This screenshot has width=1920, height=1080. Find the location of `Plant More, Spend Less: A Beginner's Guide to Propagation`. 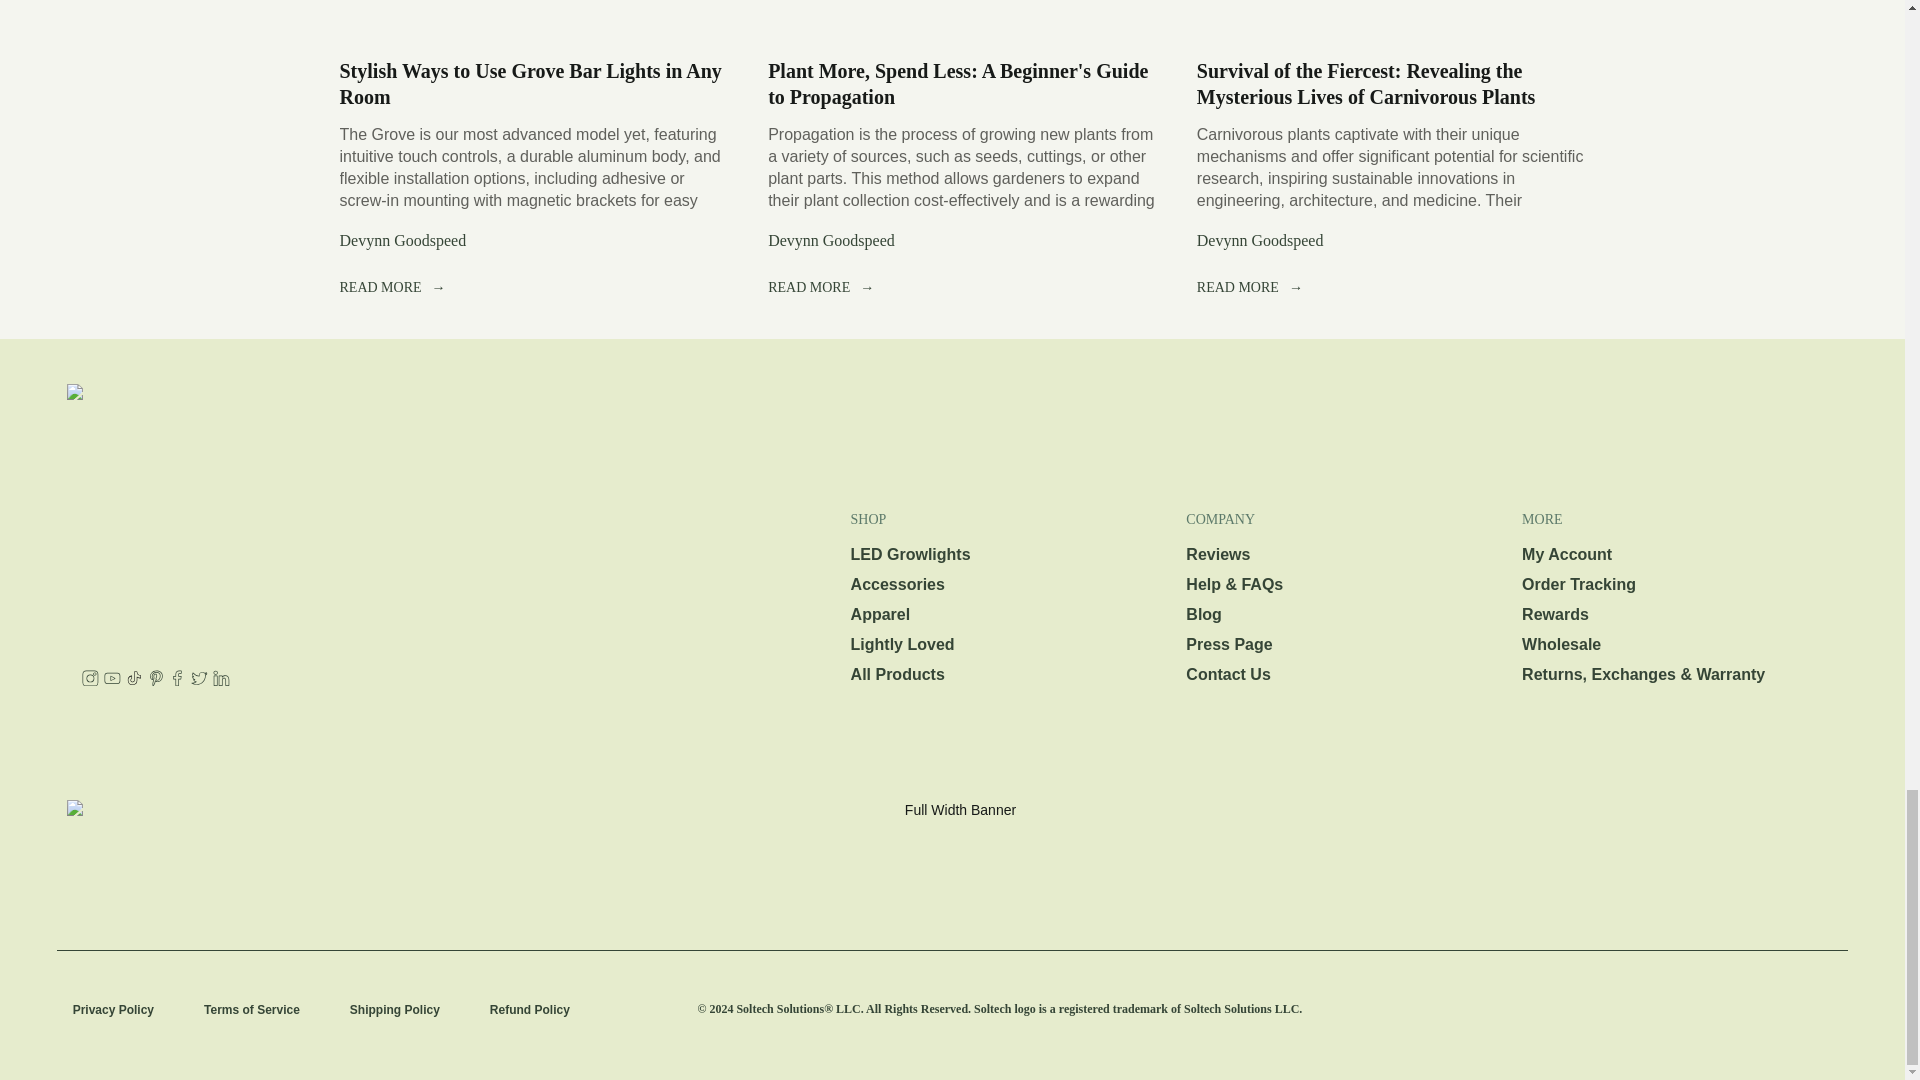

Plant More, Spend Less: A Beginner's Guide to Propagation is located at coordinates (958, 84).